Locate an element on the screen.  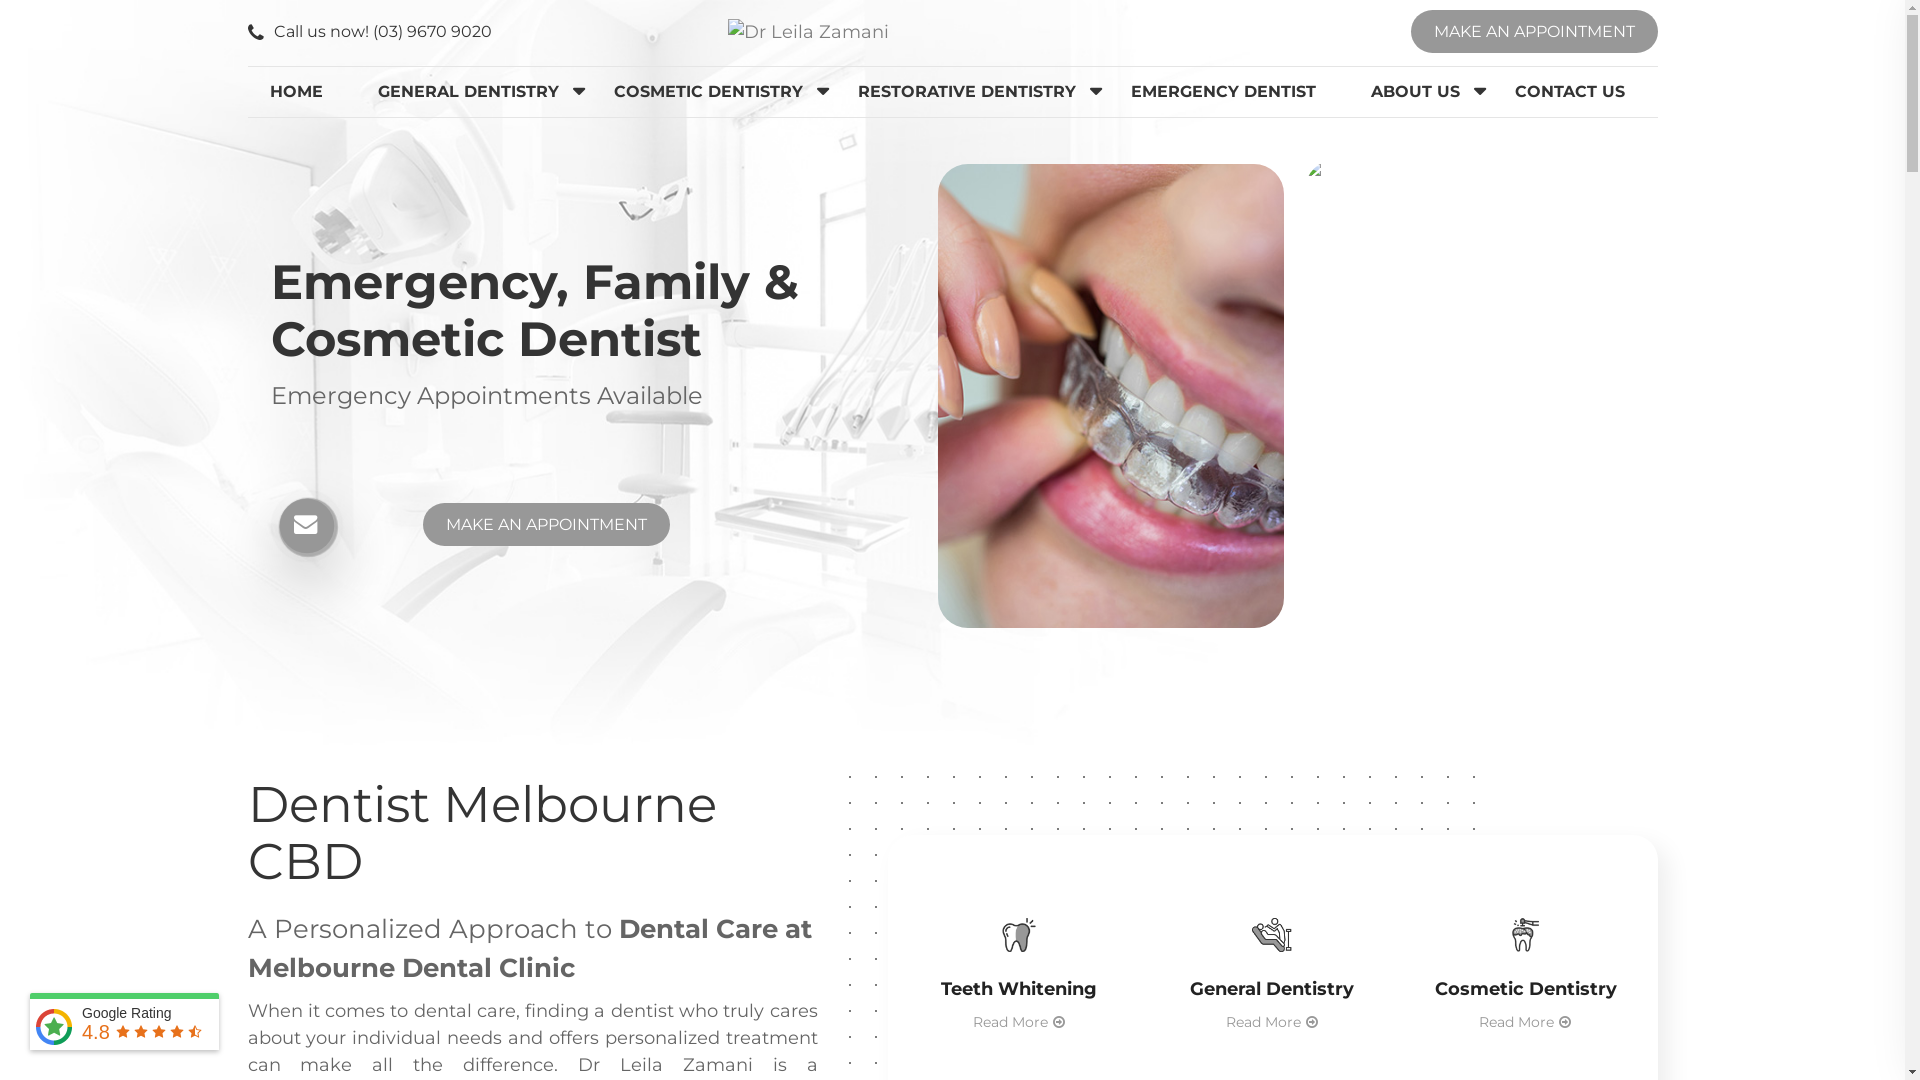
HOME is located at coordinates (296, 92).